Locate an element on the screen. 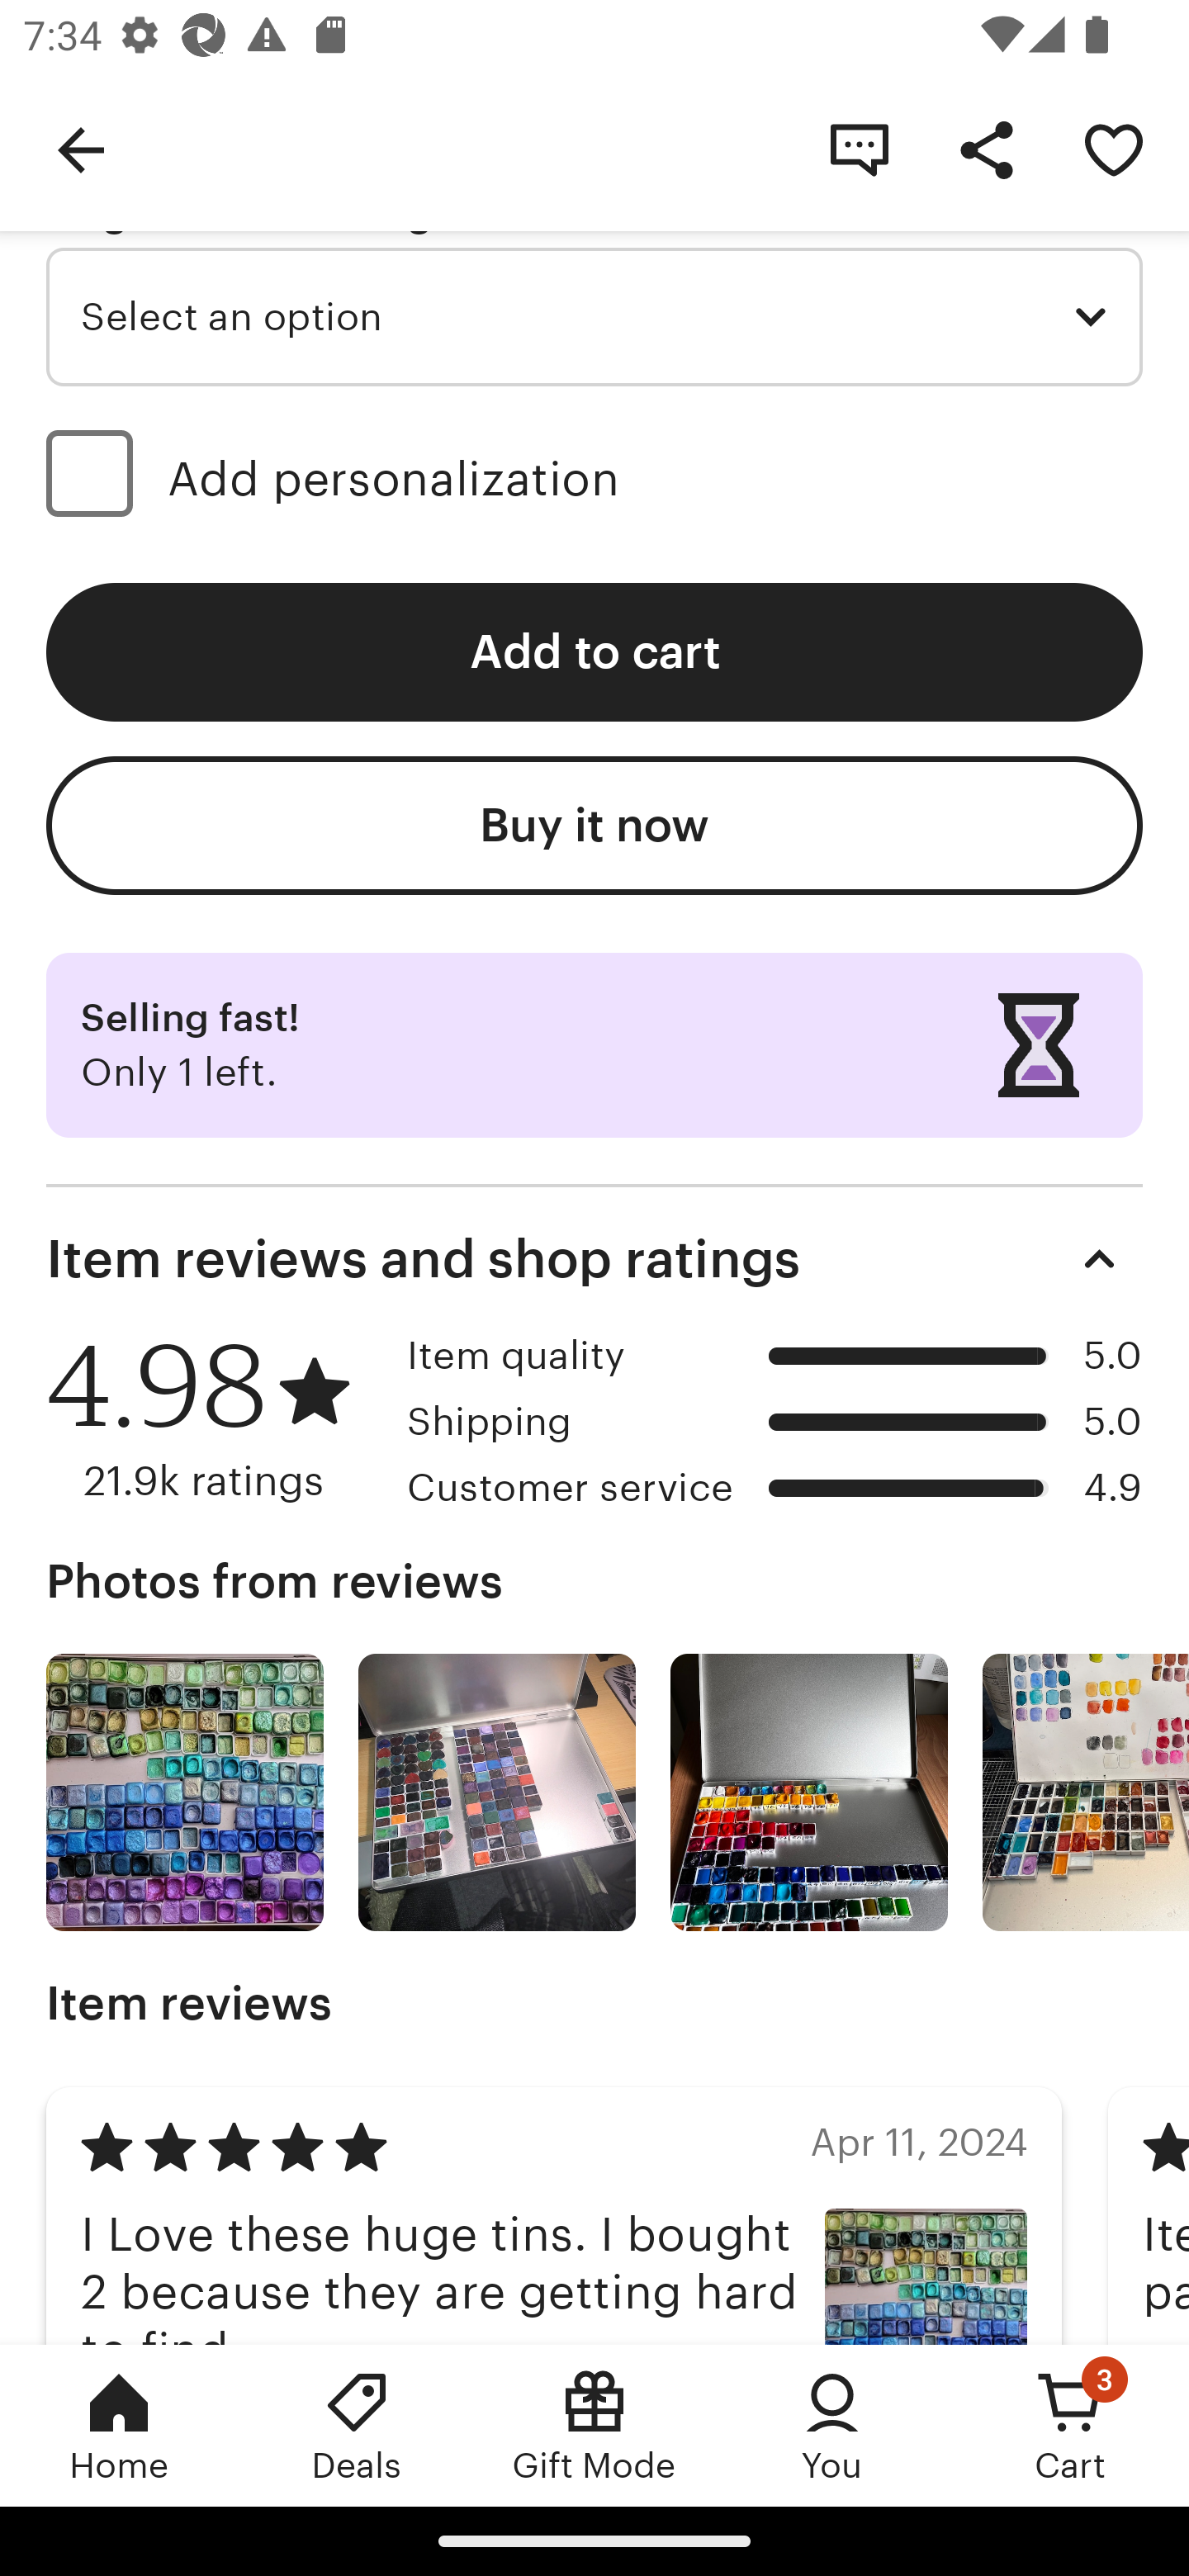 This screenshot has width=1189, height=2576. Add to cart is located at coordinates (594, 651).